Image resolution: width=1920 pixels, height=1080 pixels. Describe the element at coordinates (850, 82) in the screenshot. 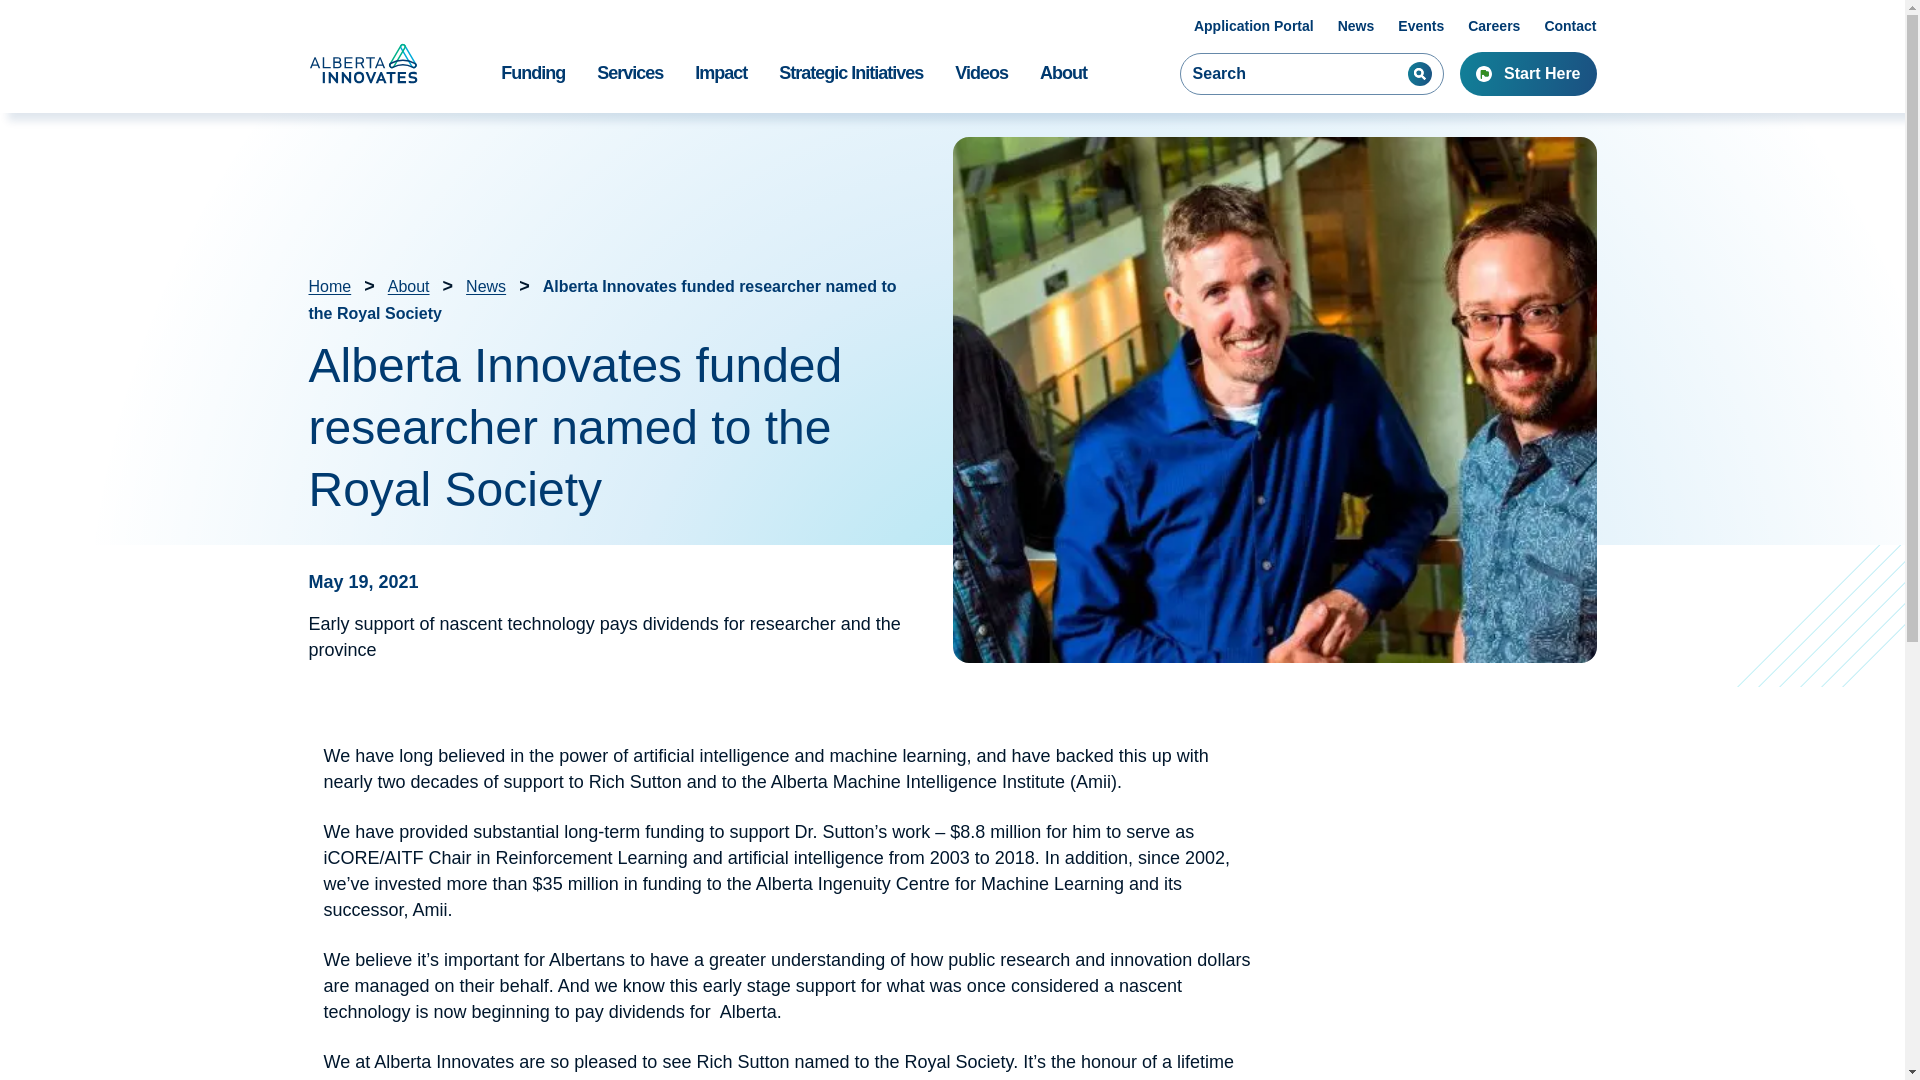

I see `Strategic Initiatives` at that location.